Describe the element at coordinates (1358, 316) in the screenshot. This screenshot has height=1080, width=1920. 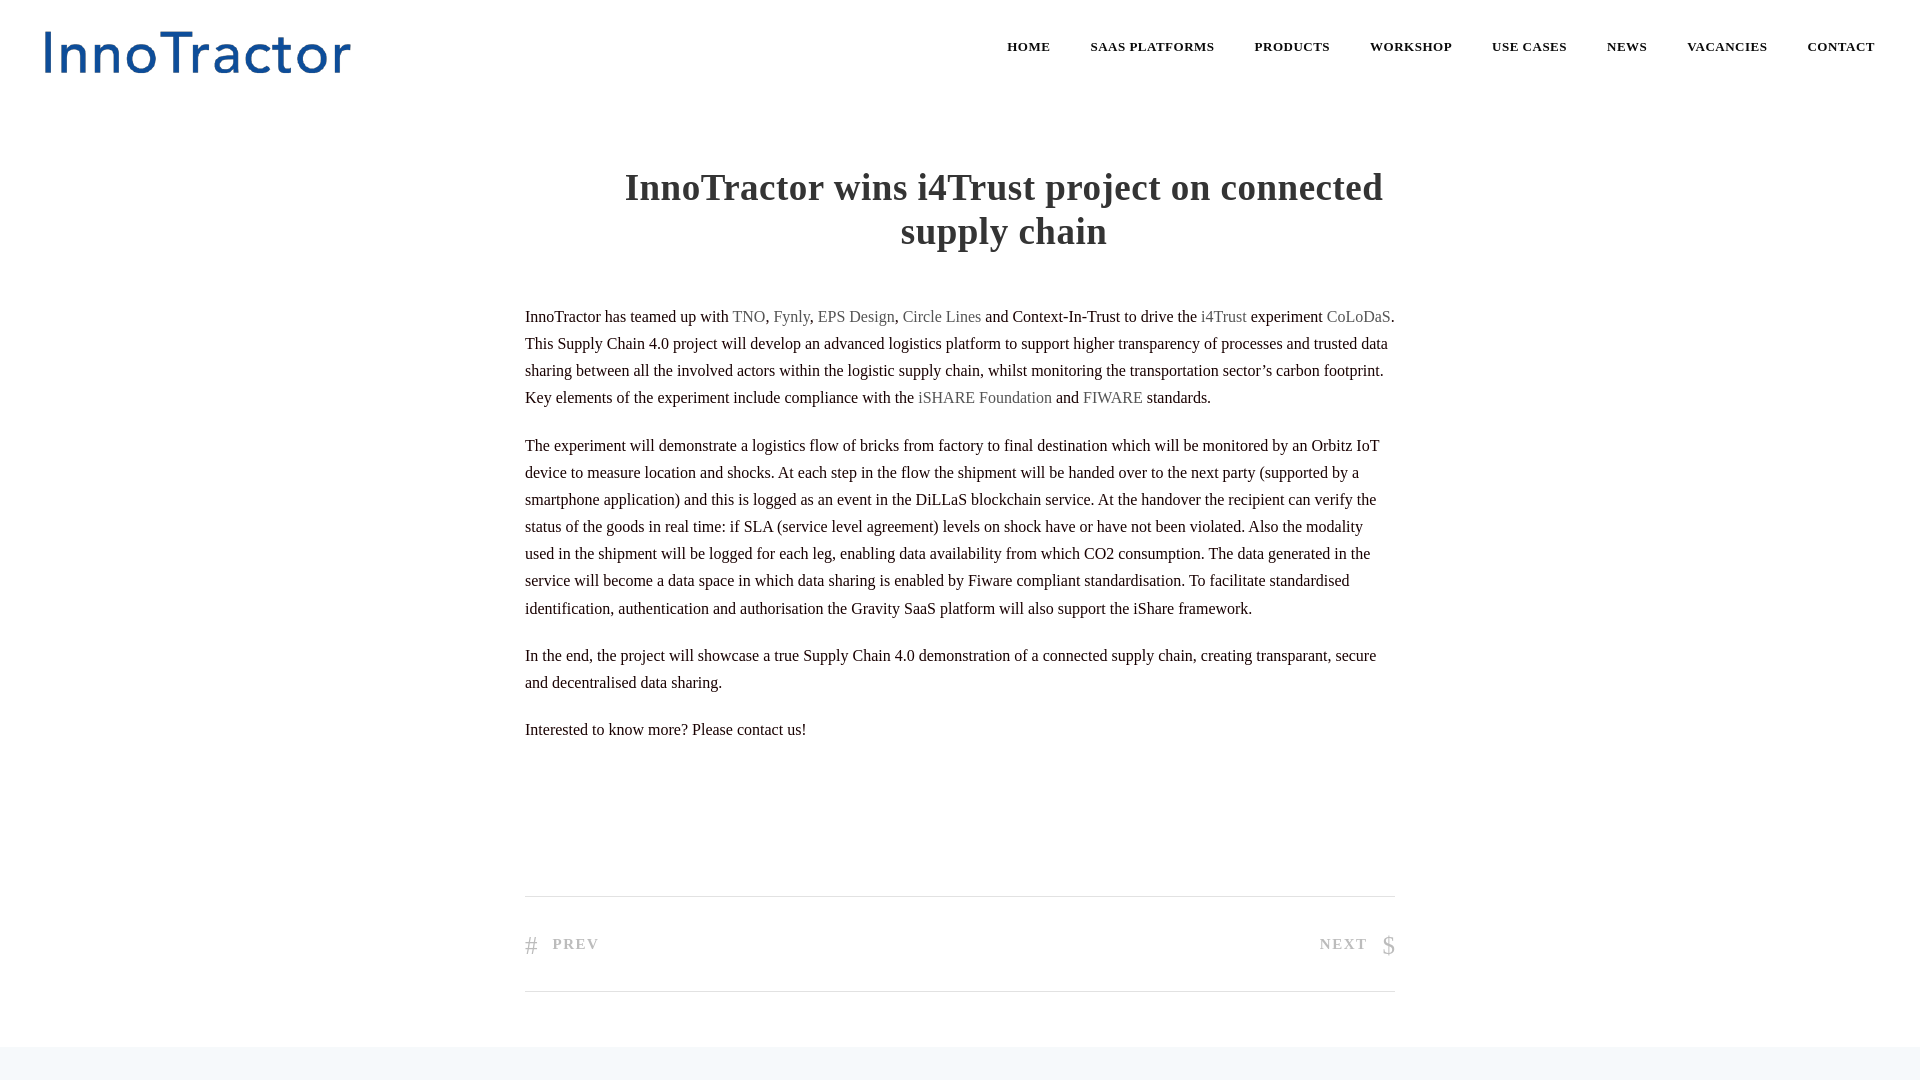
I see `CoLoDaS` at that location.